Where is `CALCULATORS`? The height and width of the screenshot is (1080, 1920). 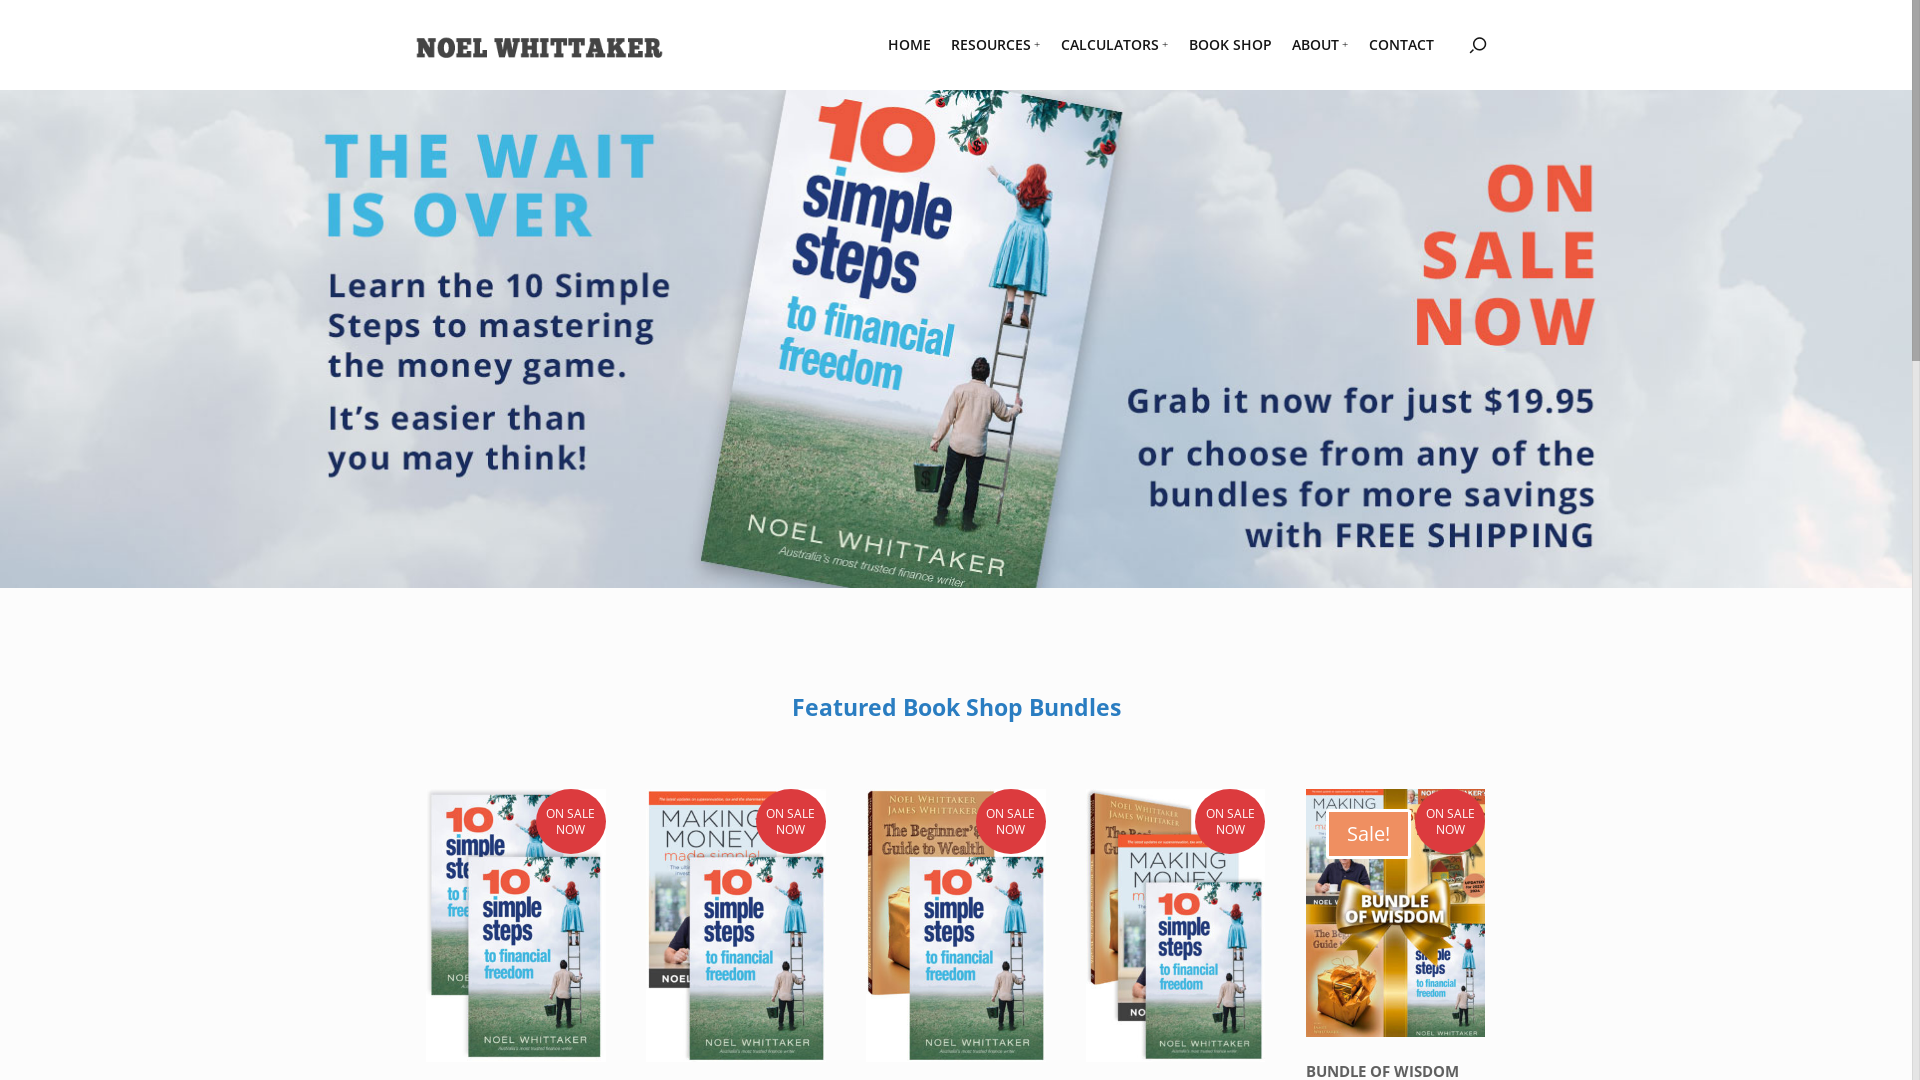 CALCULATORS is located at coordinates (1115, 45).